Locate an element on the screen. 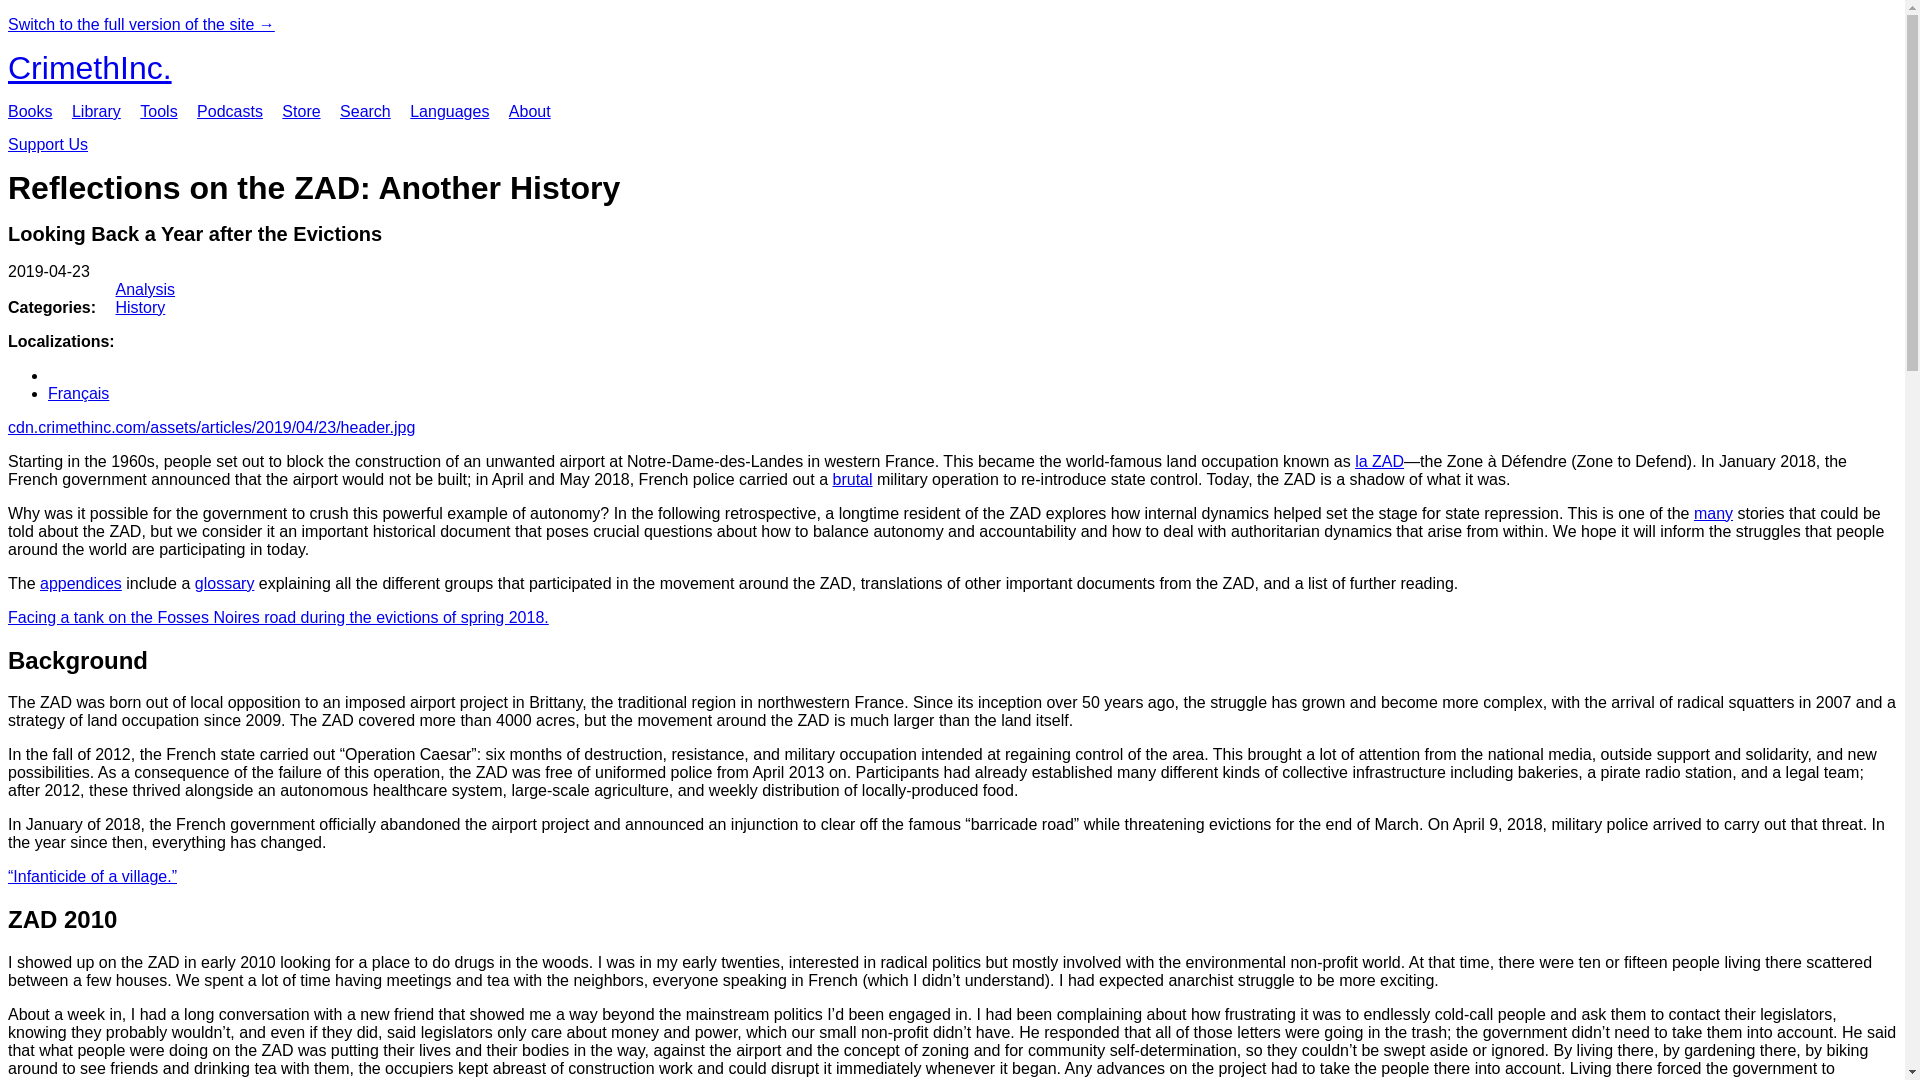 Image resolution: width=1920 pixels, height=1080 pixels. Podcasts is located at coordinates (230, 110).